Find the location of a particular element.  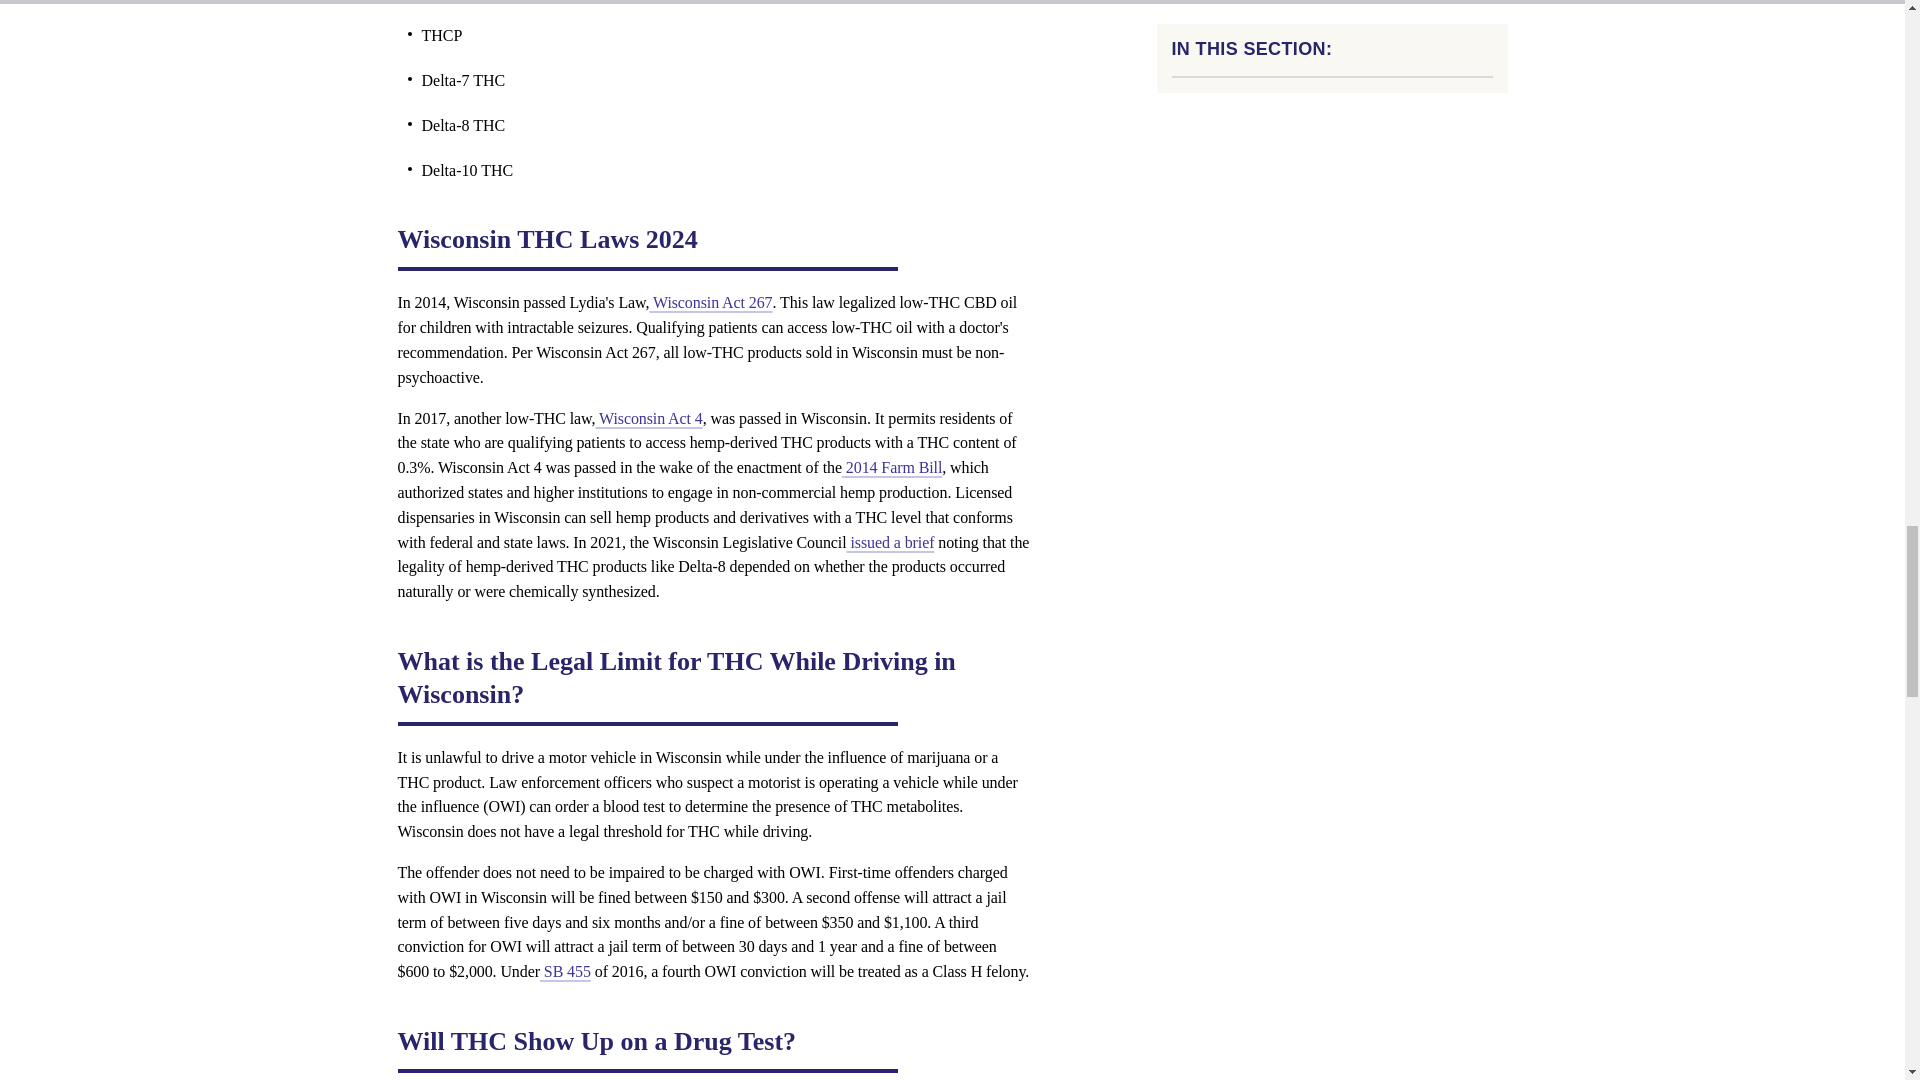

Wisconsin Act 4 is located at coordinates (648, 418).